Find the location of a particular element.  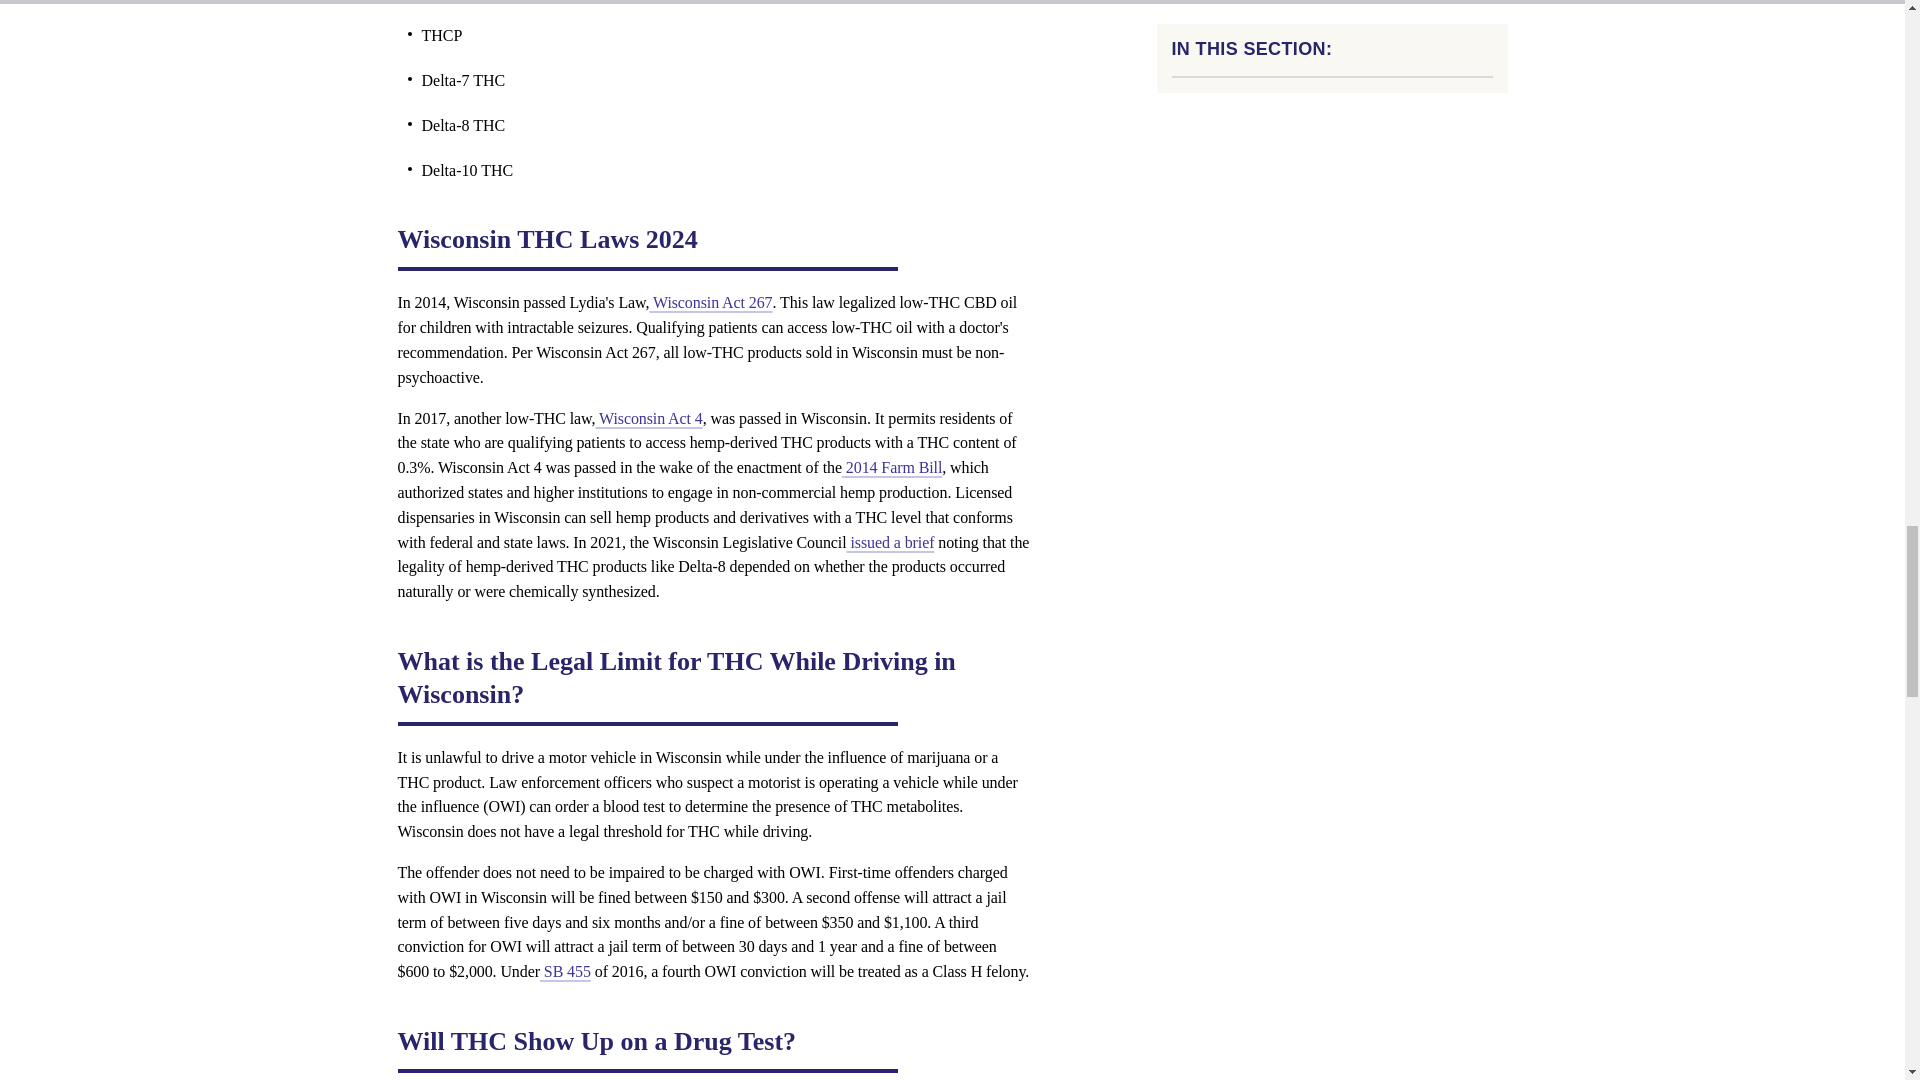

Wisconsin Act 4 is located at coordinates (648, 418).